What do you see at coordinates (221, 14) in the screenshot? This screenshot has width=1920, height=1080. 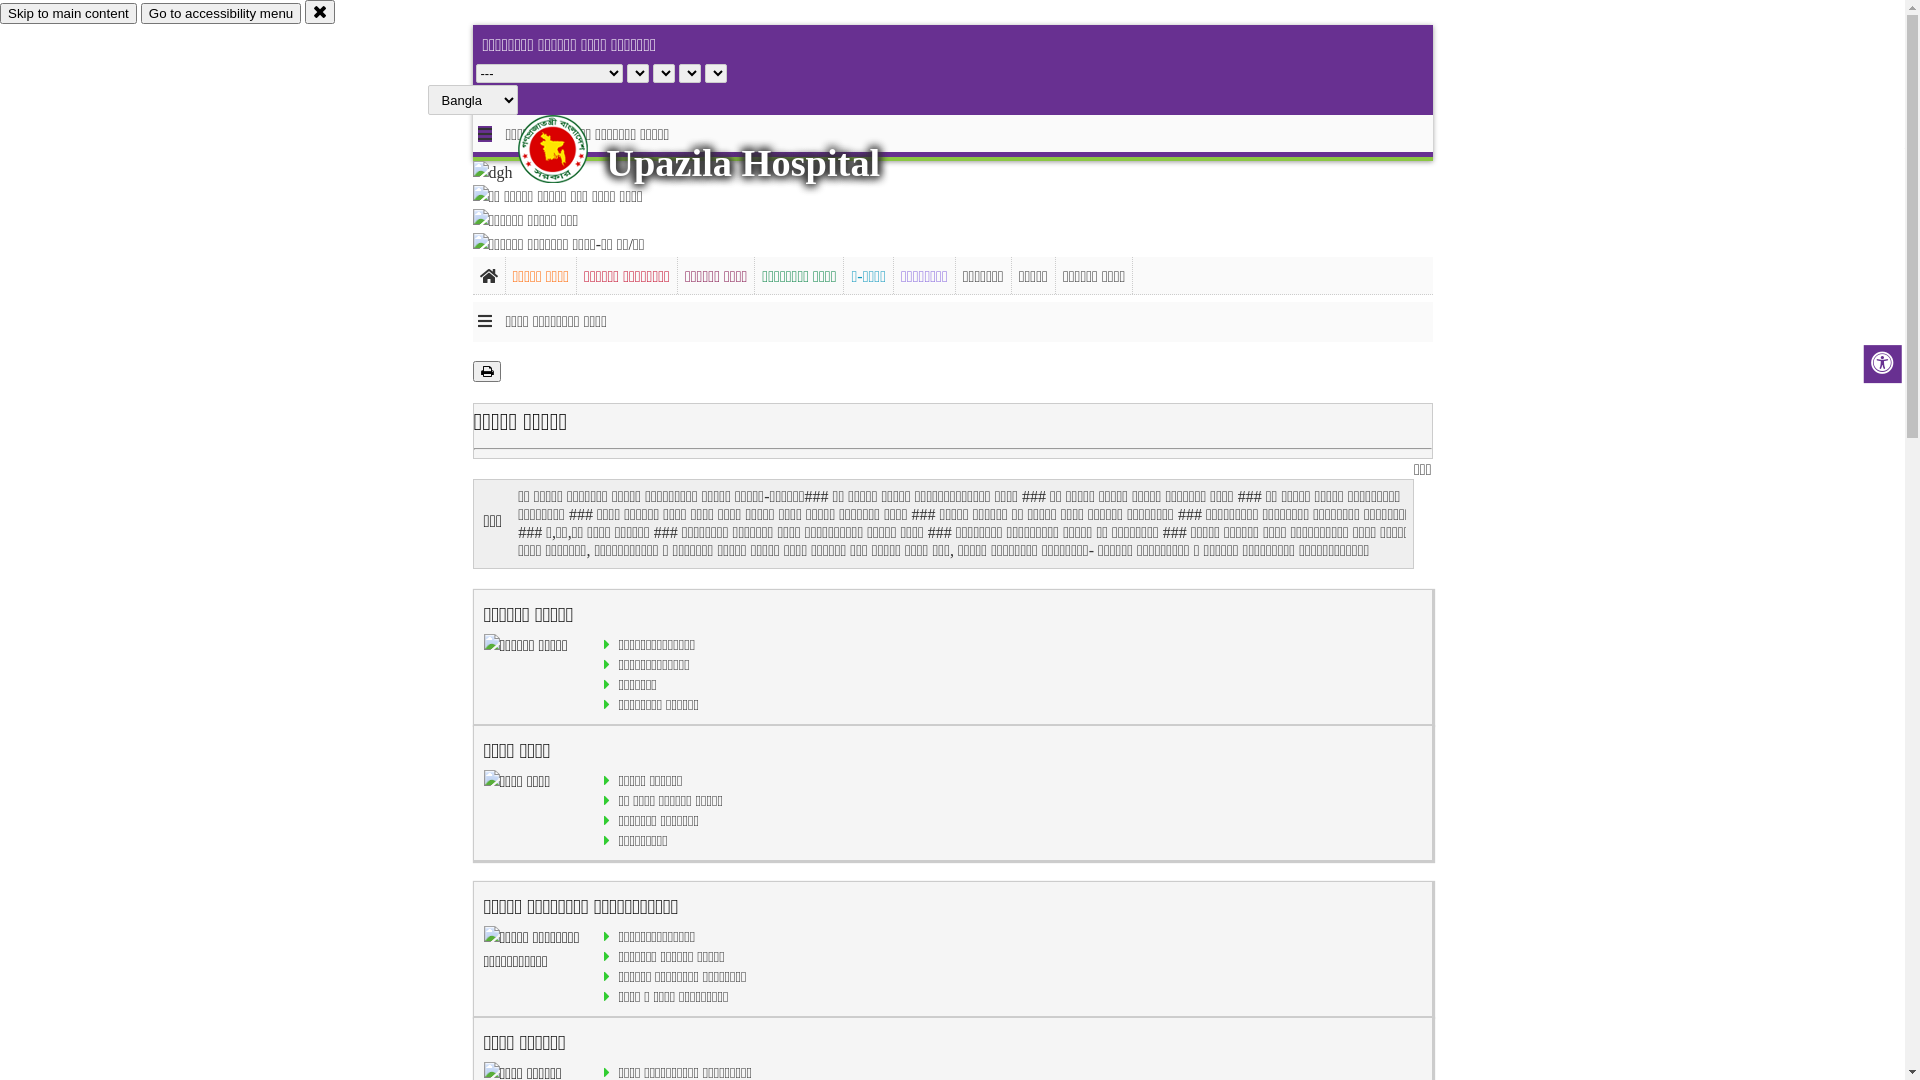 I see `Go to accessibility menu` at bounding box center [221, 14].